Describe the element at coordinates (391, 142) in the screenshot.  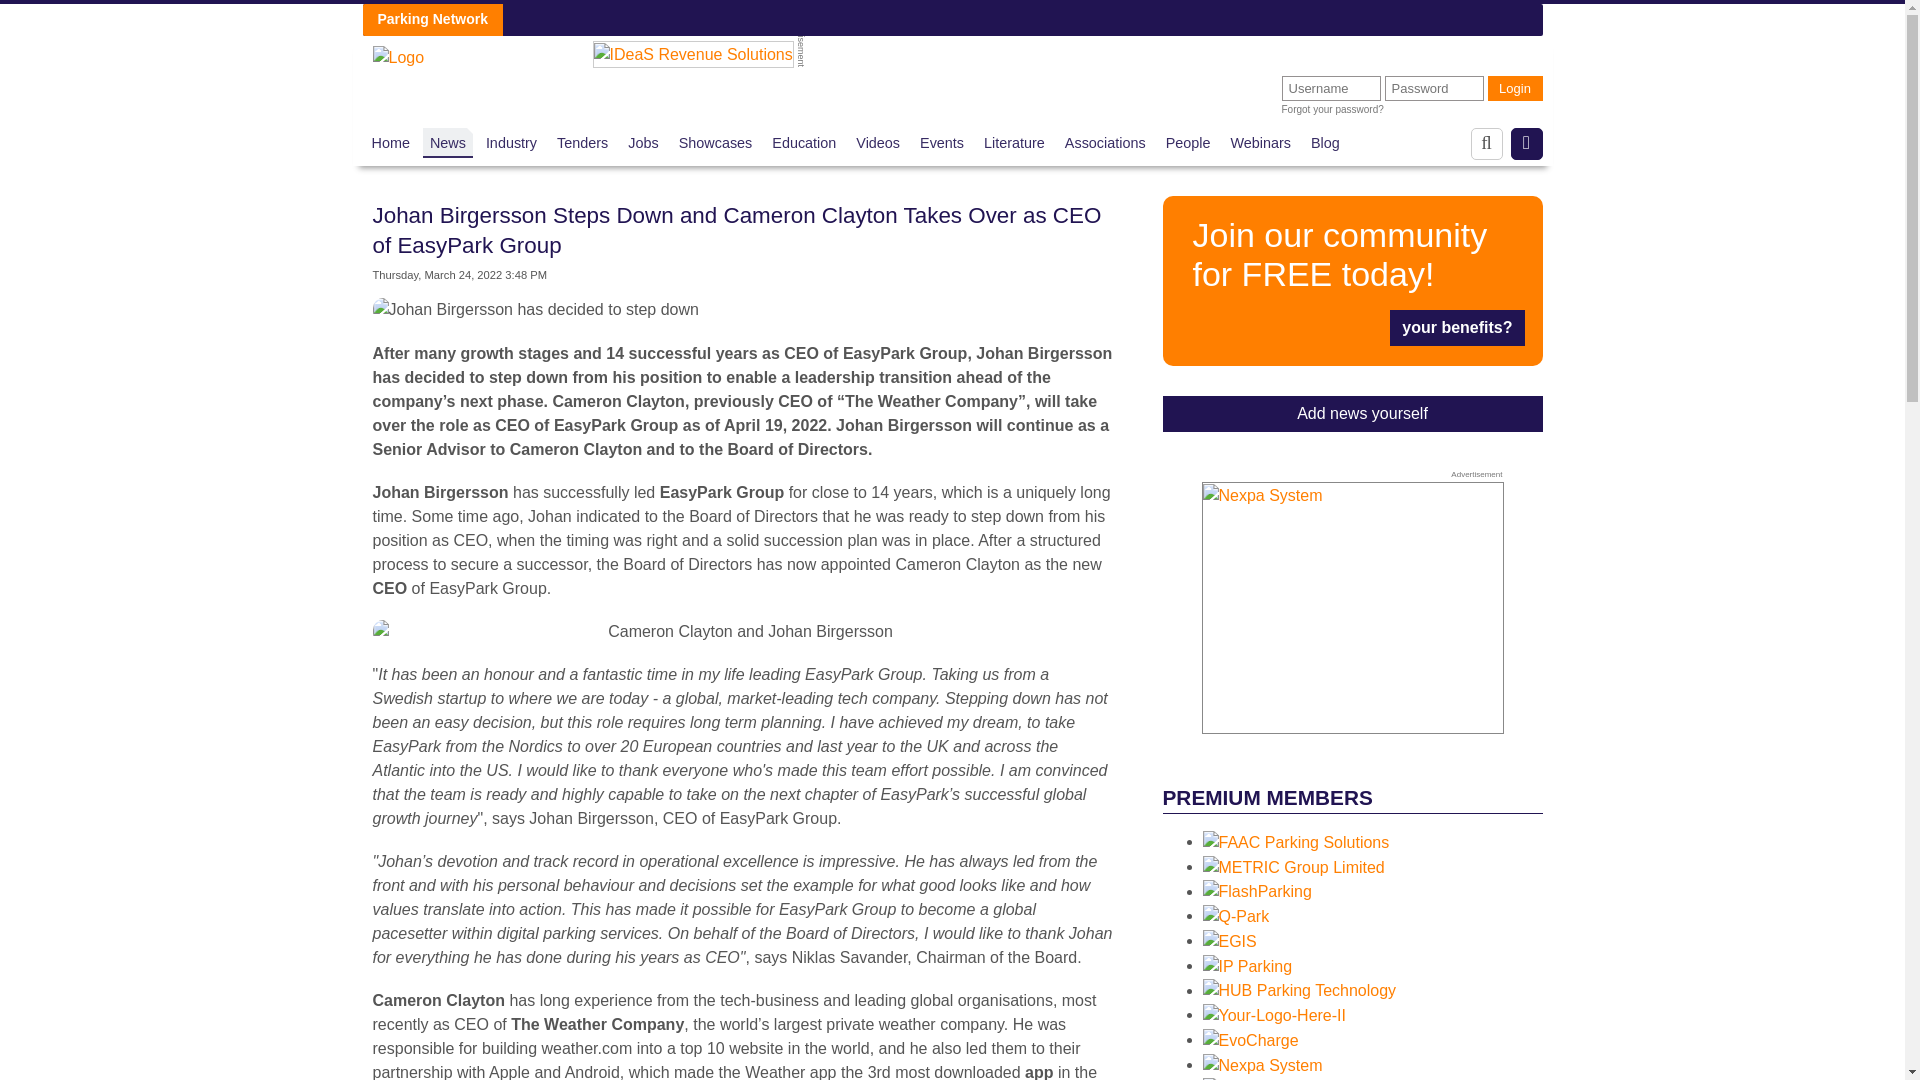
I see `Home` at that location.